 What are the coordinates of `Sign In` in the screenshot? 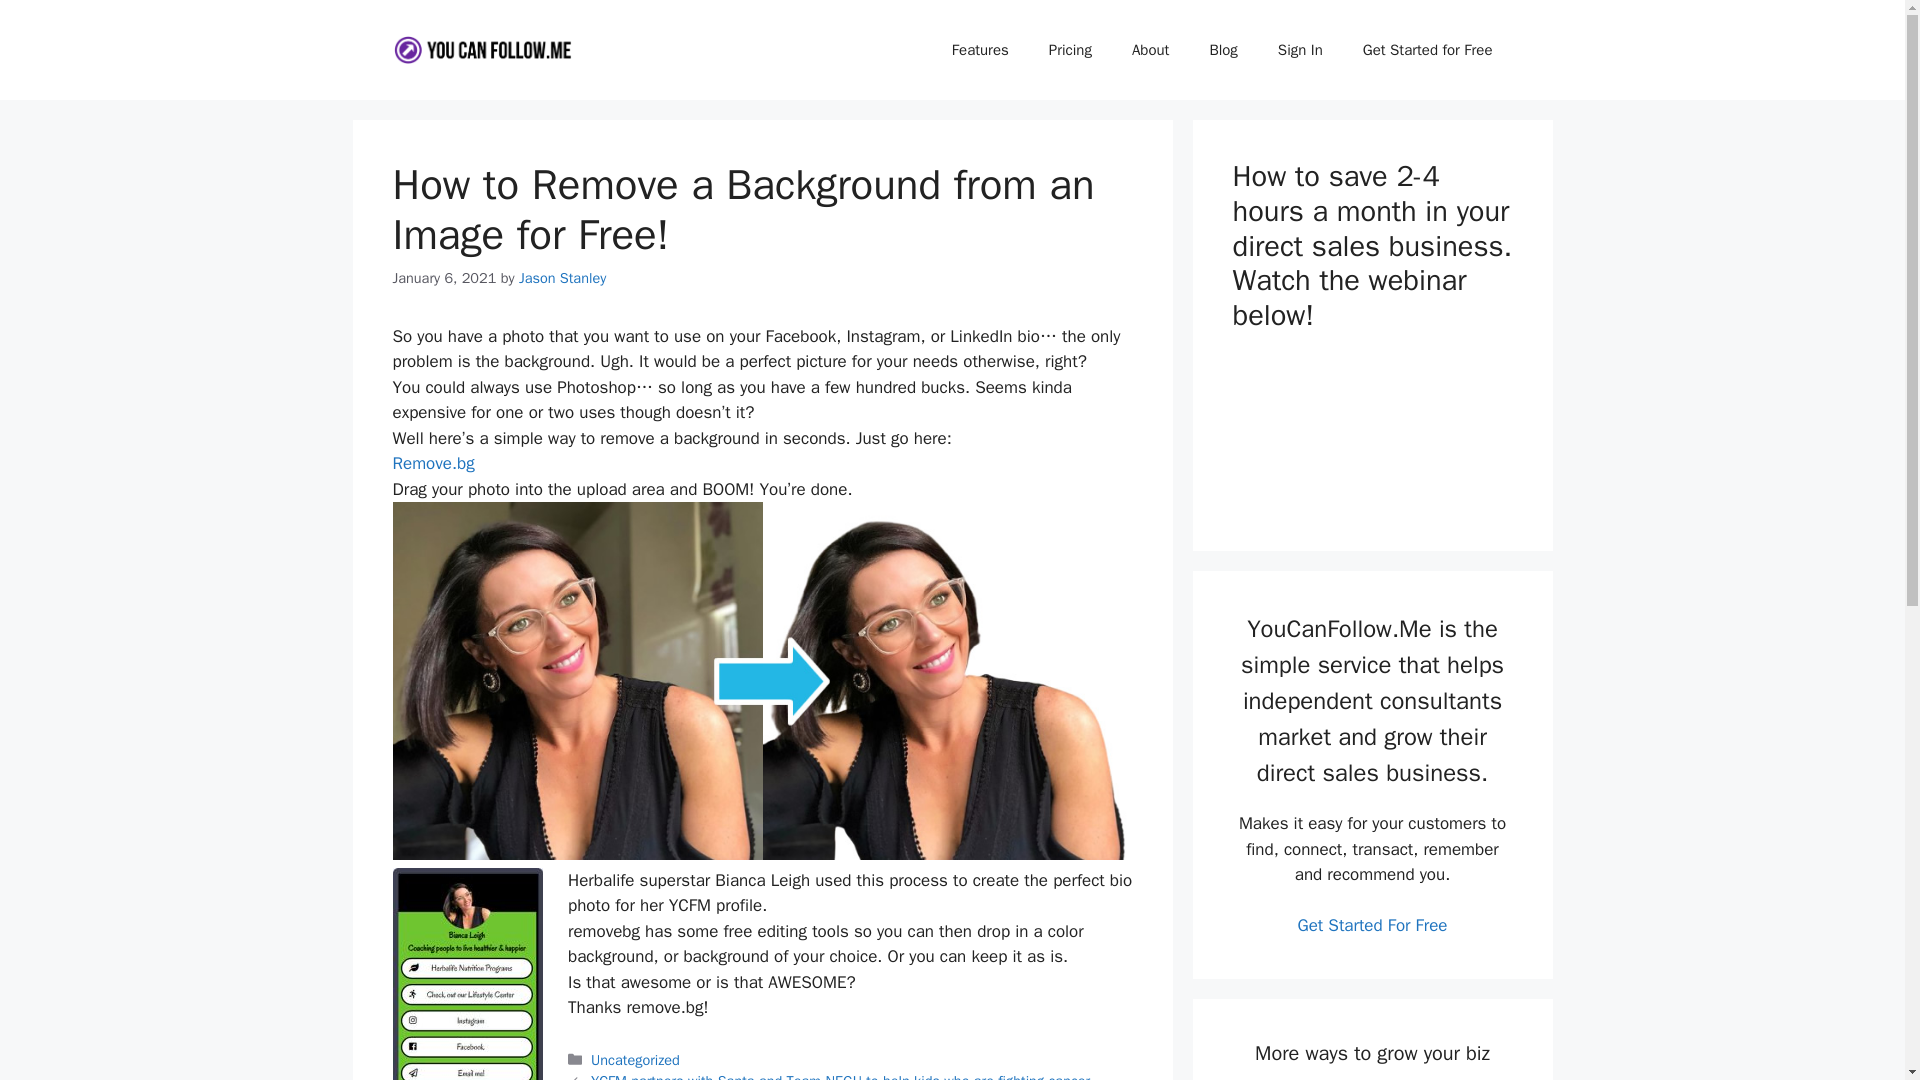 It's located at (1300, 50).